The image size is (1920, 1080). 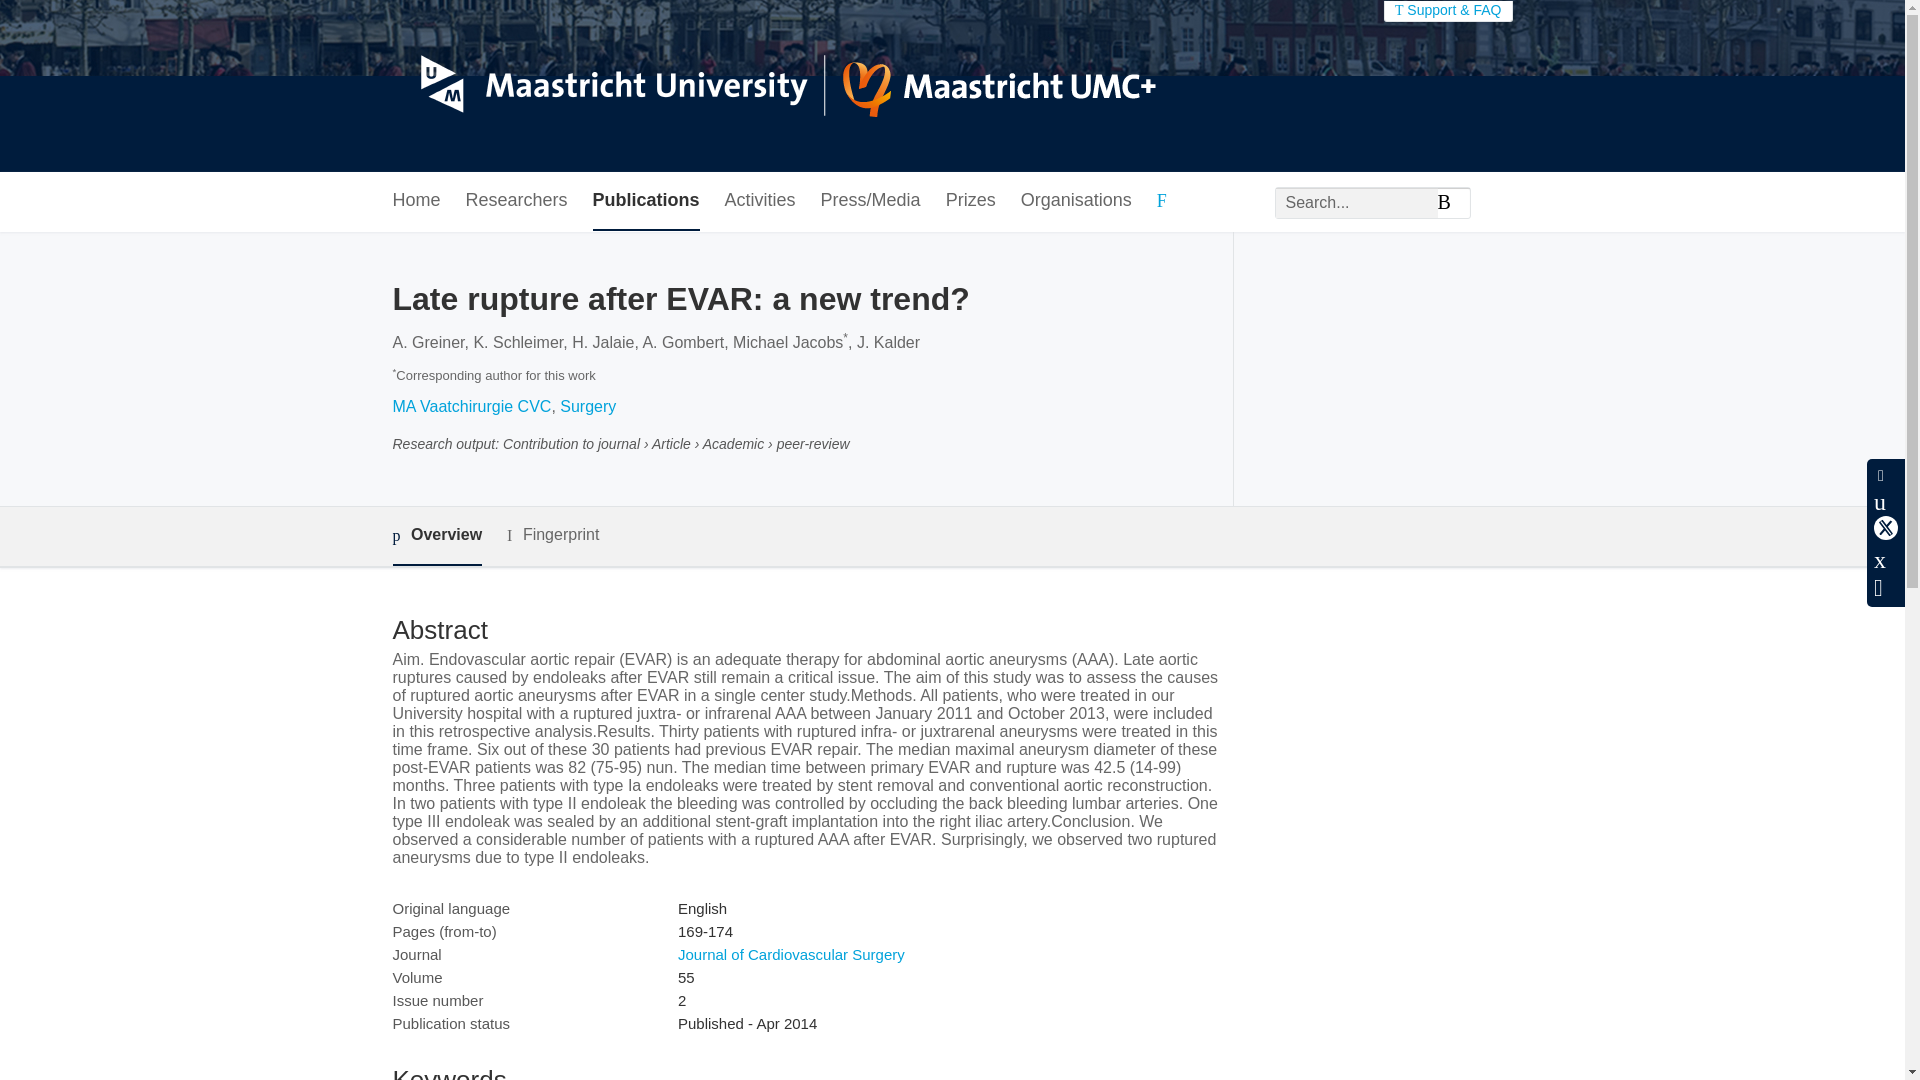 What do you see at coordinates (646, 201) in the screenshot?
I see `Publications` at bounding box center [646, 201].